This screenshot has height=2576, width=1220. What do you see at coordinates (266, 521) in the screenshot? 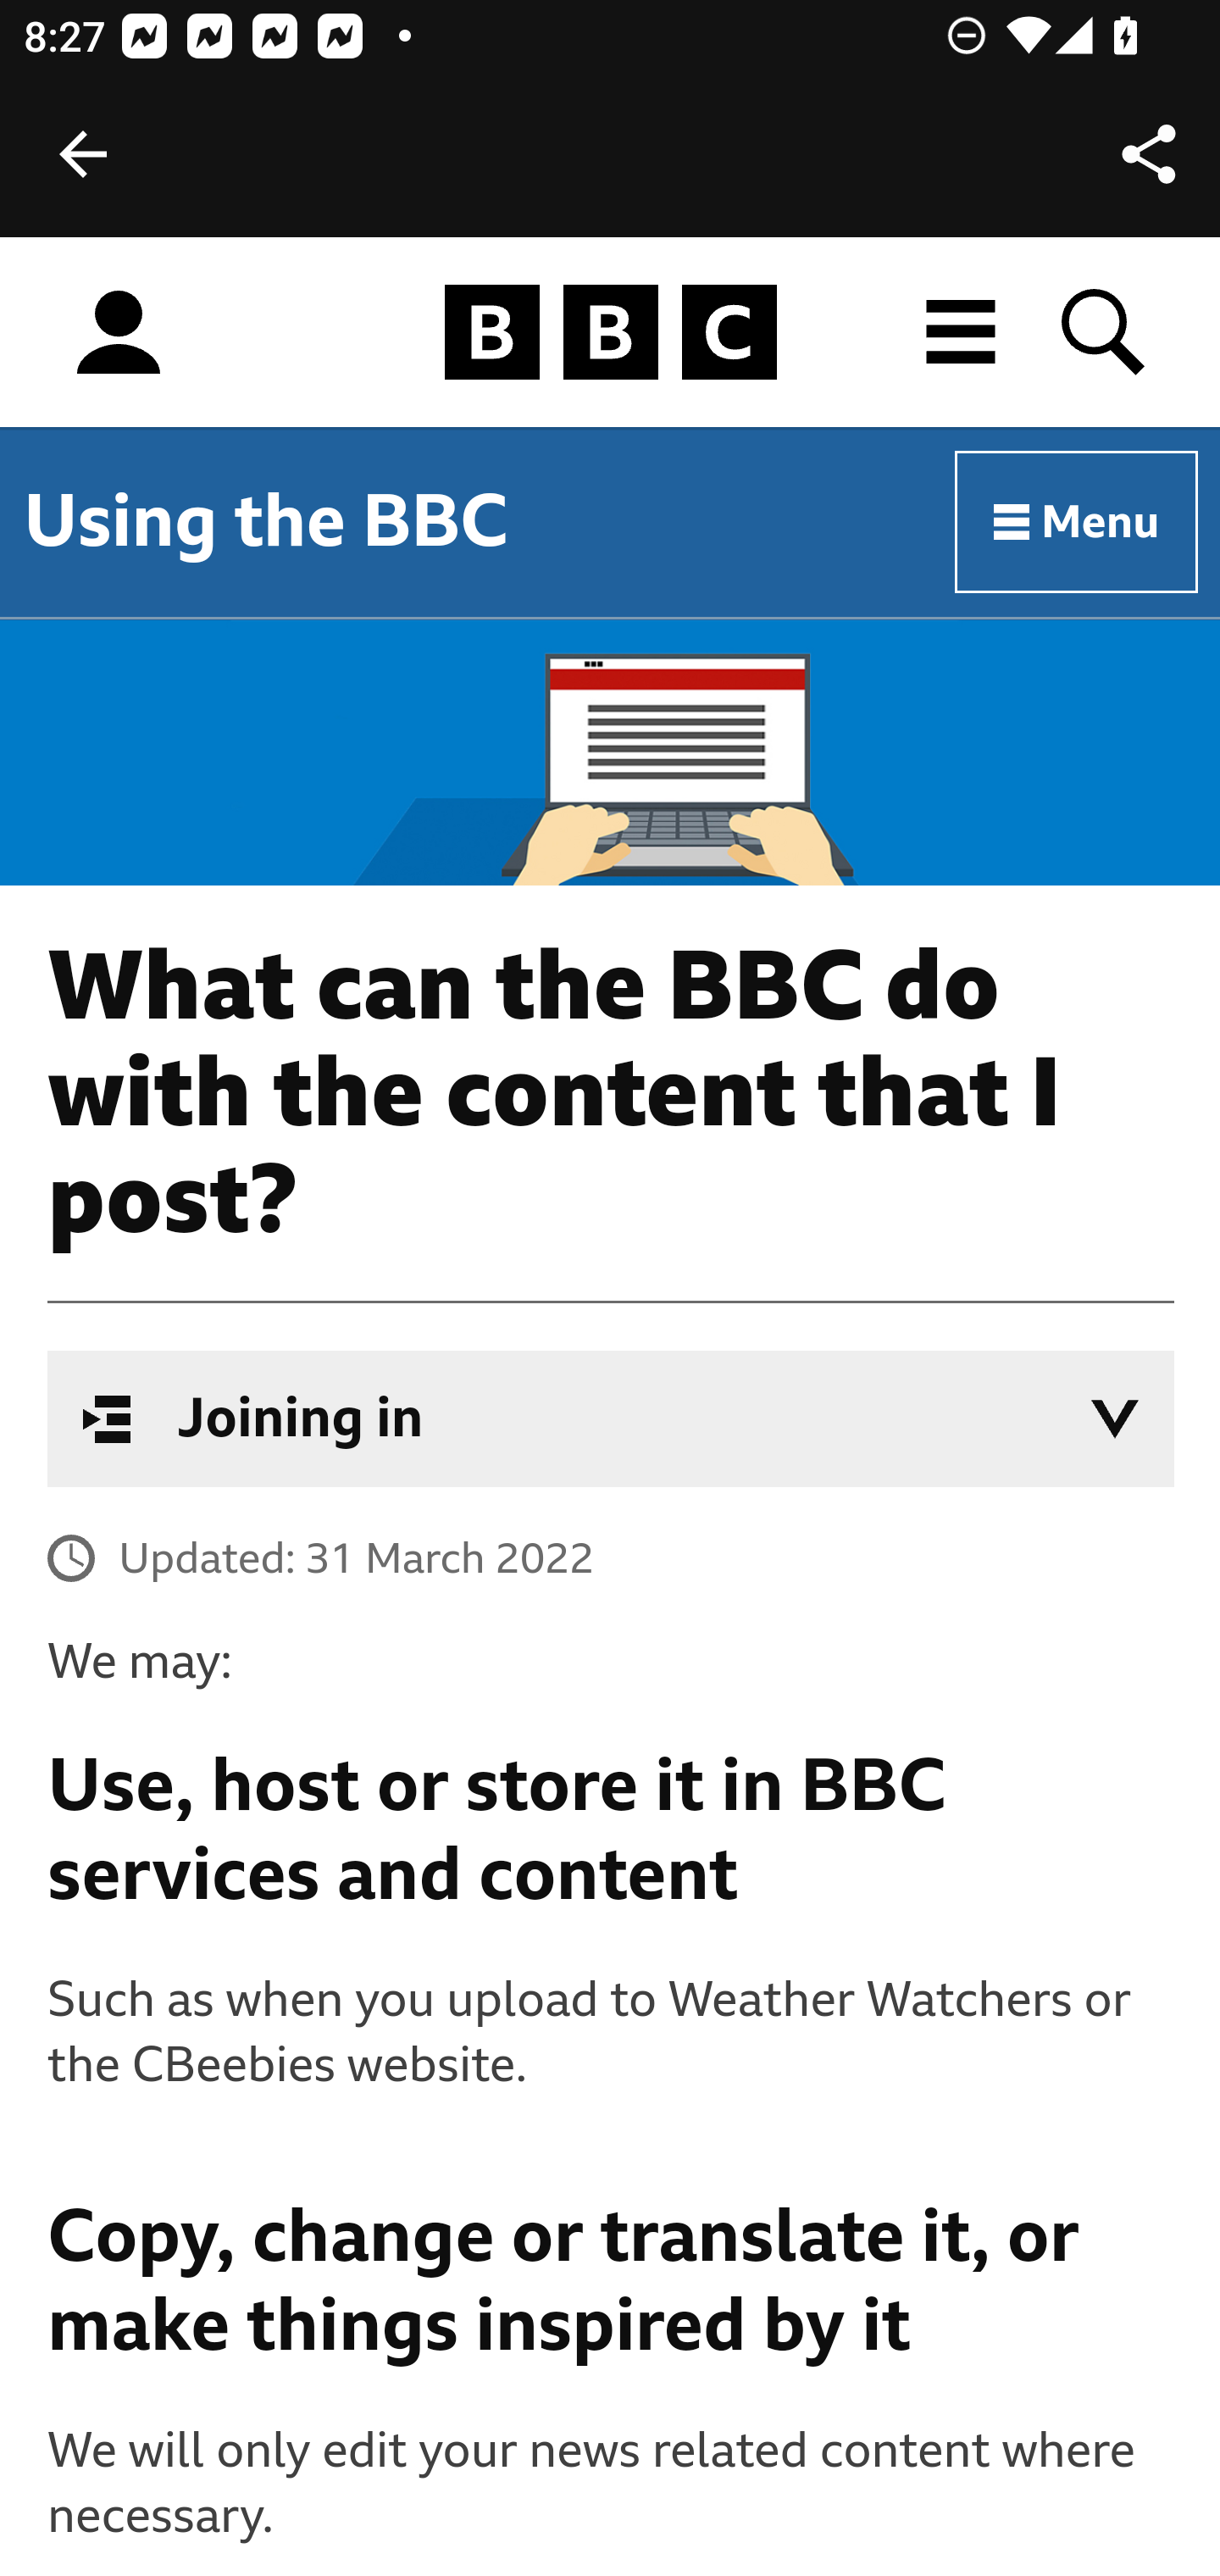
I see `Using the BBC` at bounding box center [266, 521].